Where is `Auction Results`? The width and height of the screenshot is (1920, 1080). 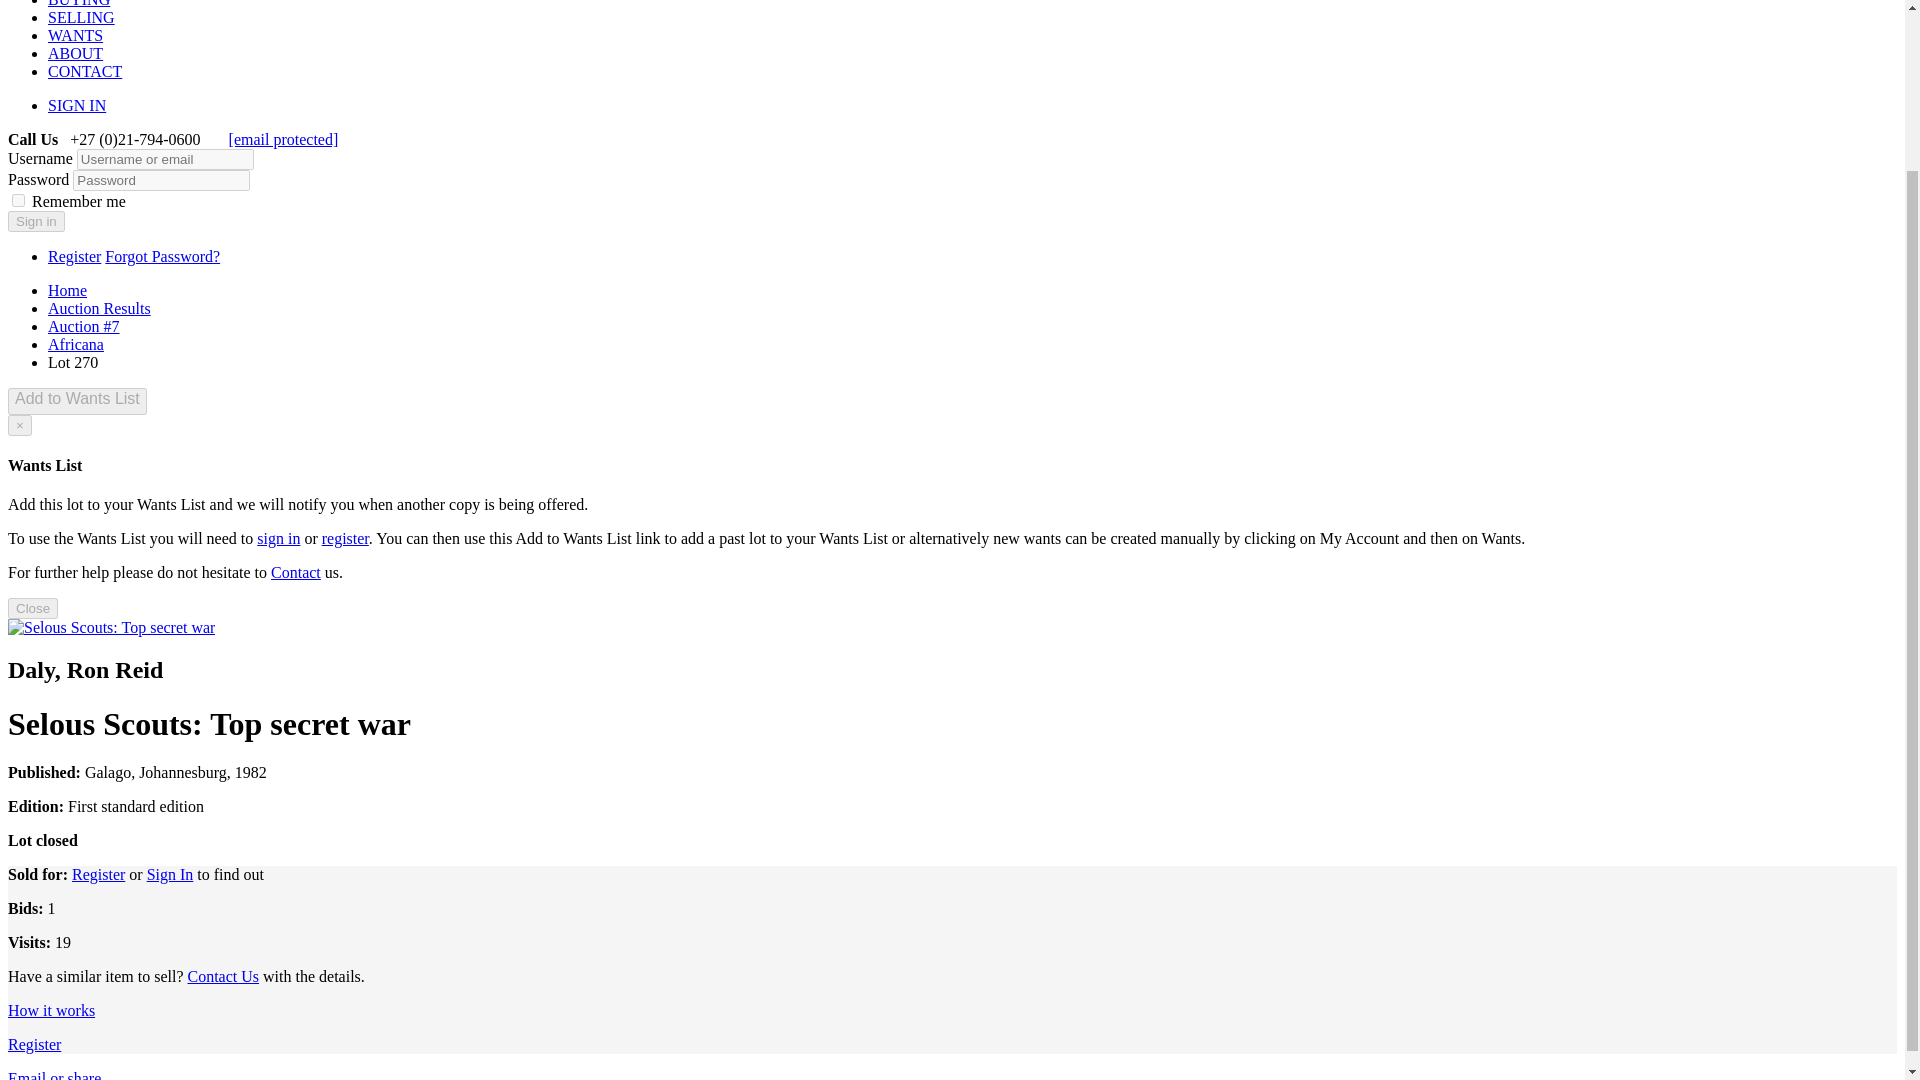
Auction Results is located at coordinates (100, 308).